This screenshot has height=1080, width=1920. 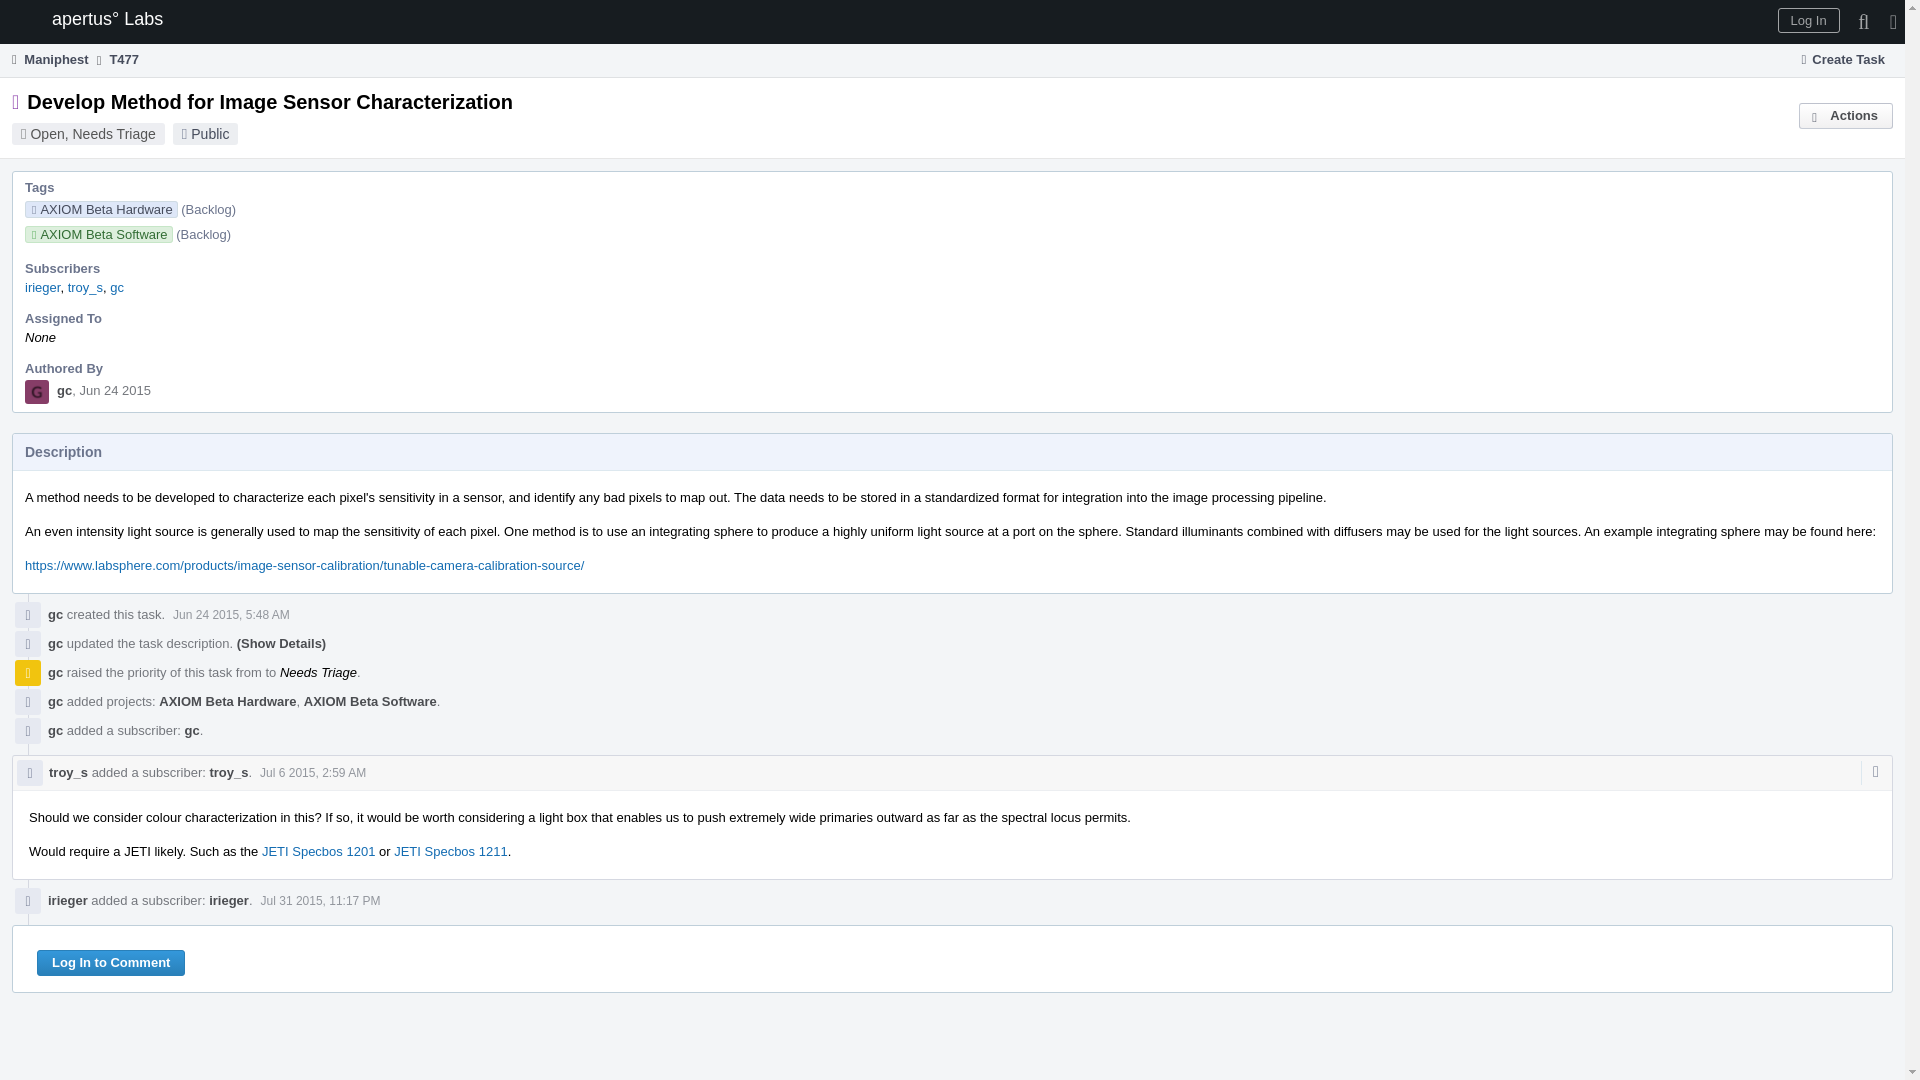 What do you see at coordinates (209, 134) in the screenshot?
I see `Public` at bounding box center [209, 134].